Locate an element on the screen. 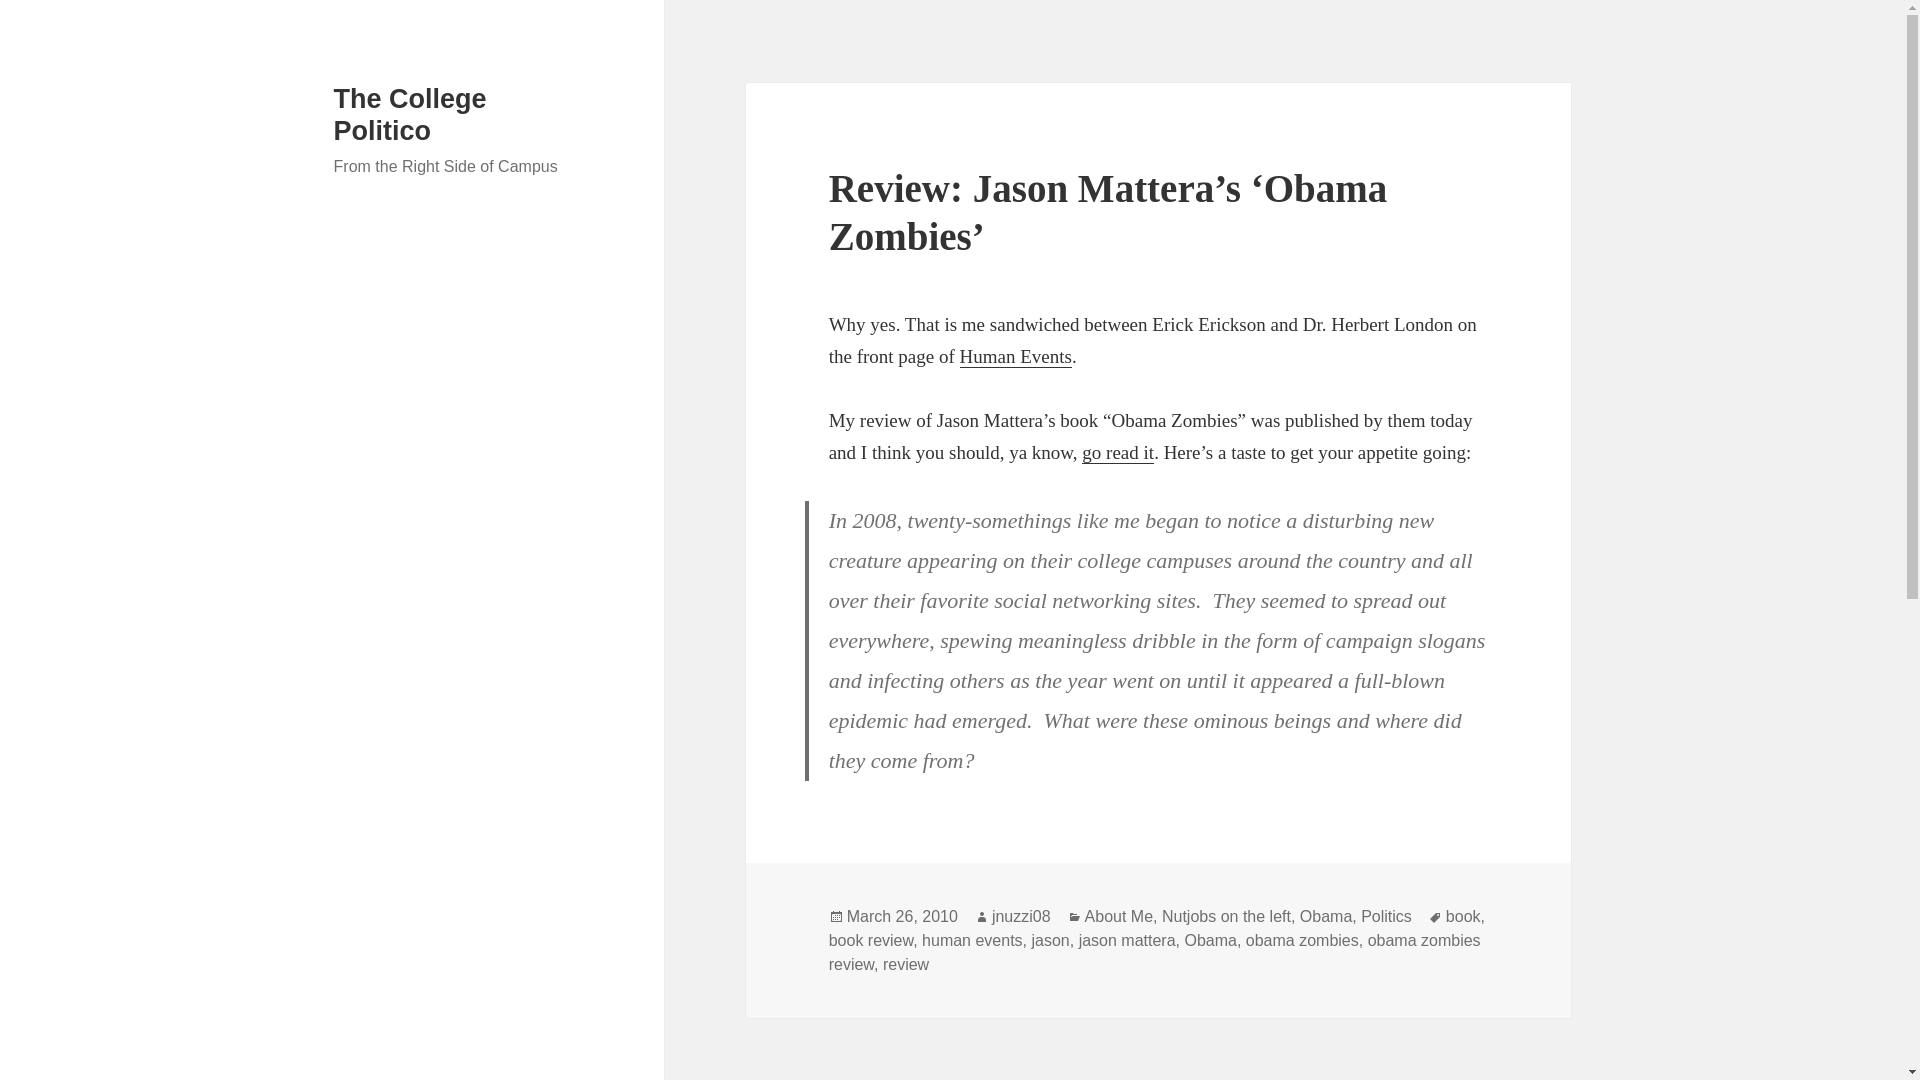  book is located at coordinates (1462, 916).